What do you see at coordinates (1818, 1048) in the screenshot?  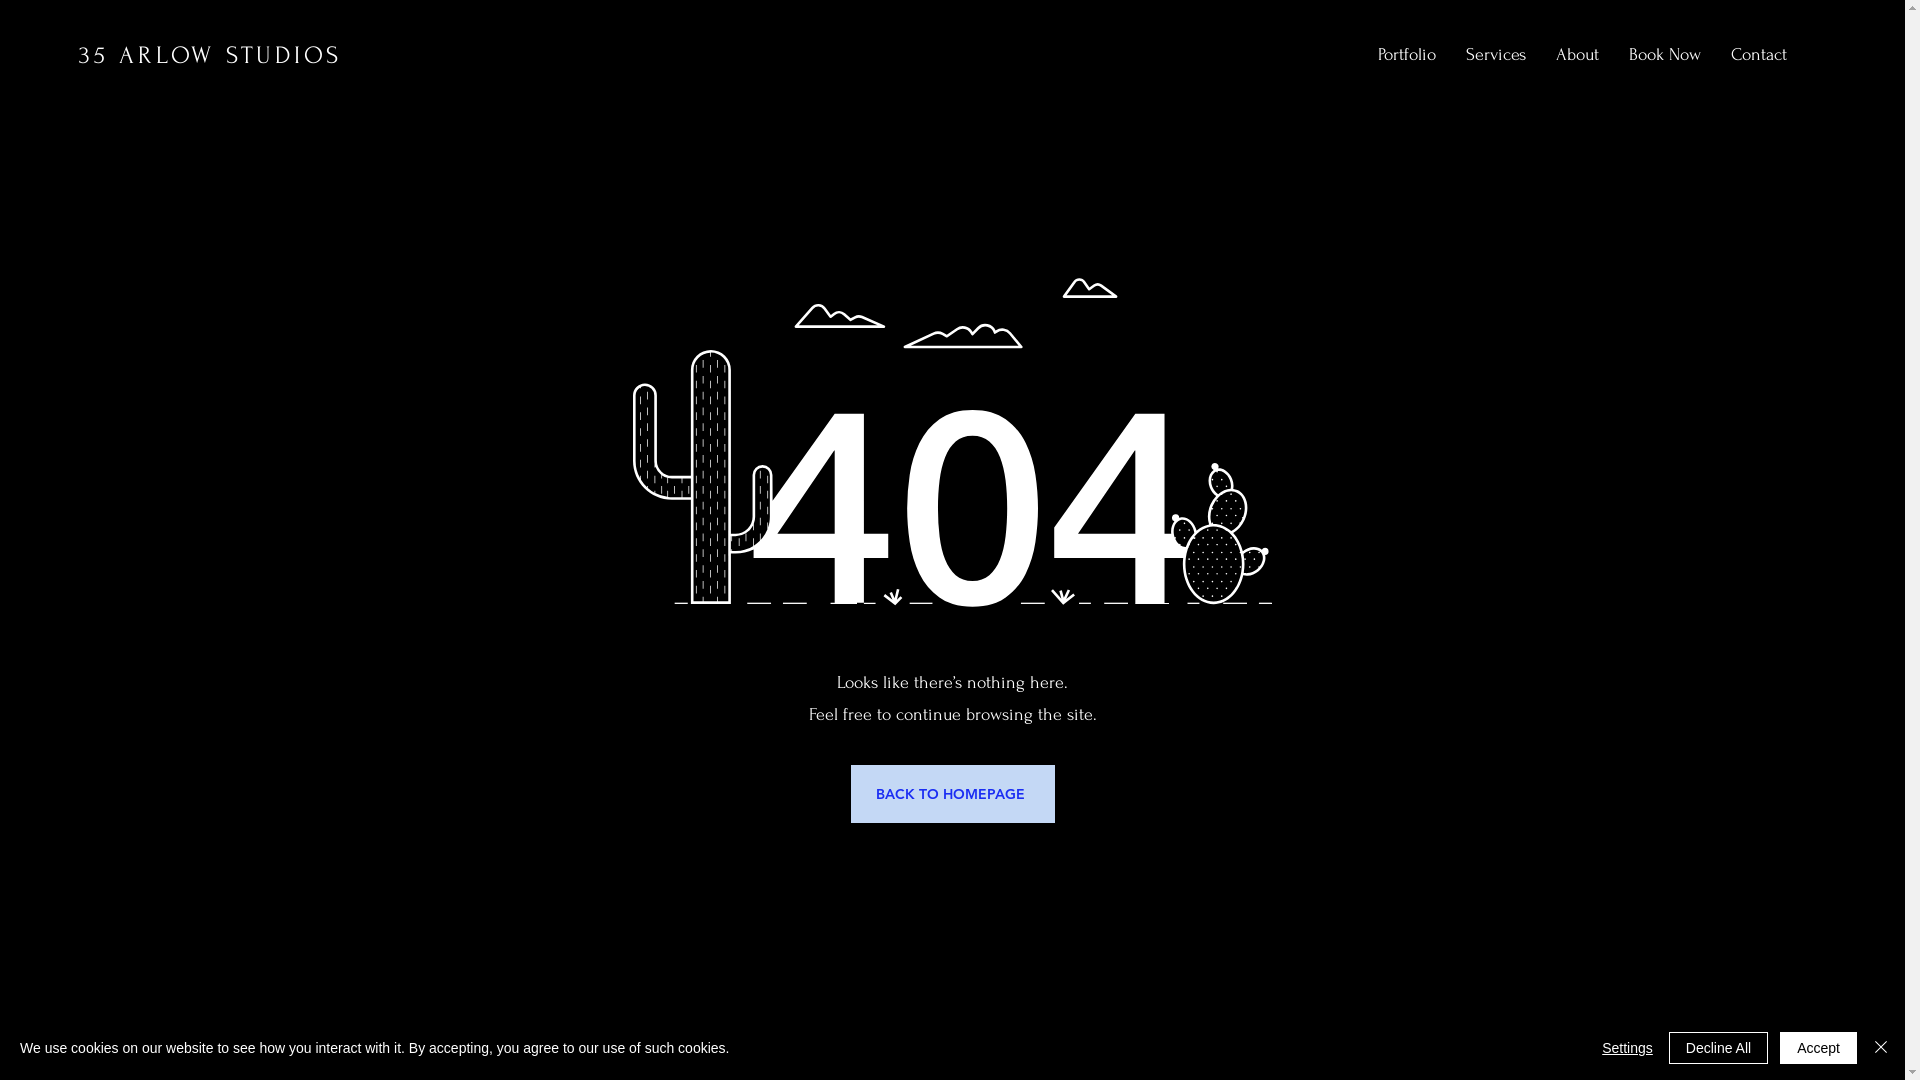 I see `Accept` at bounding box center [1818, 1048].